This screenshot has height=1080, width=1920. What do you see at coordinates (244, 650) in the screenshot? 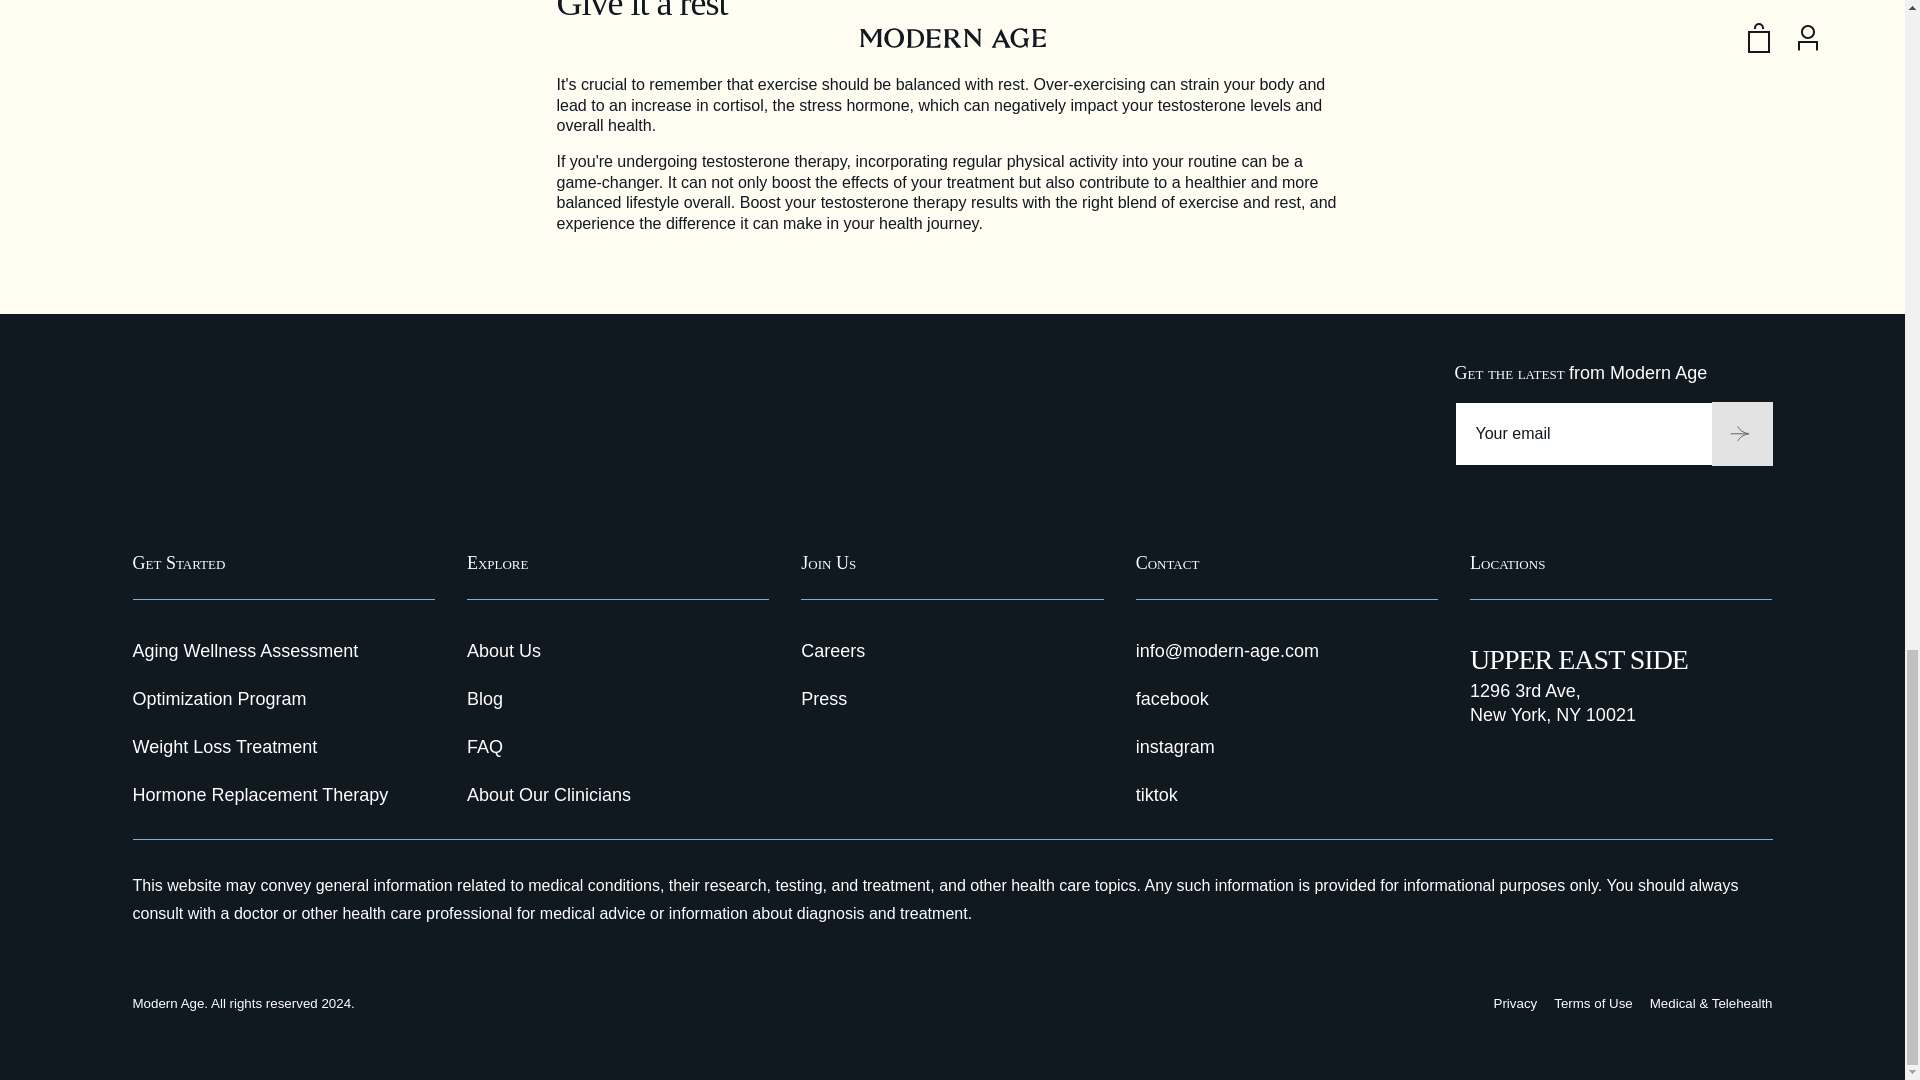
I see `Aging Wellness Assessment` at bounding box center [244, 650].